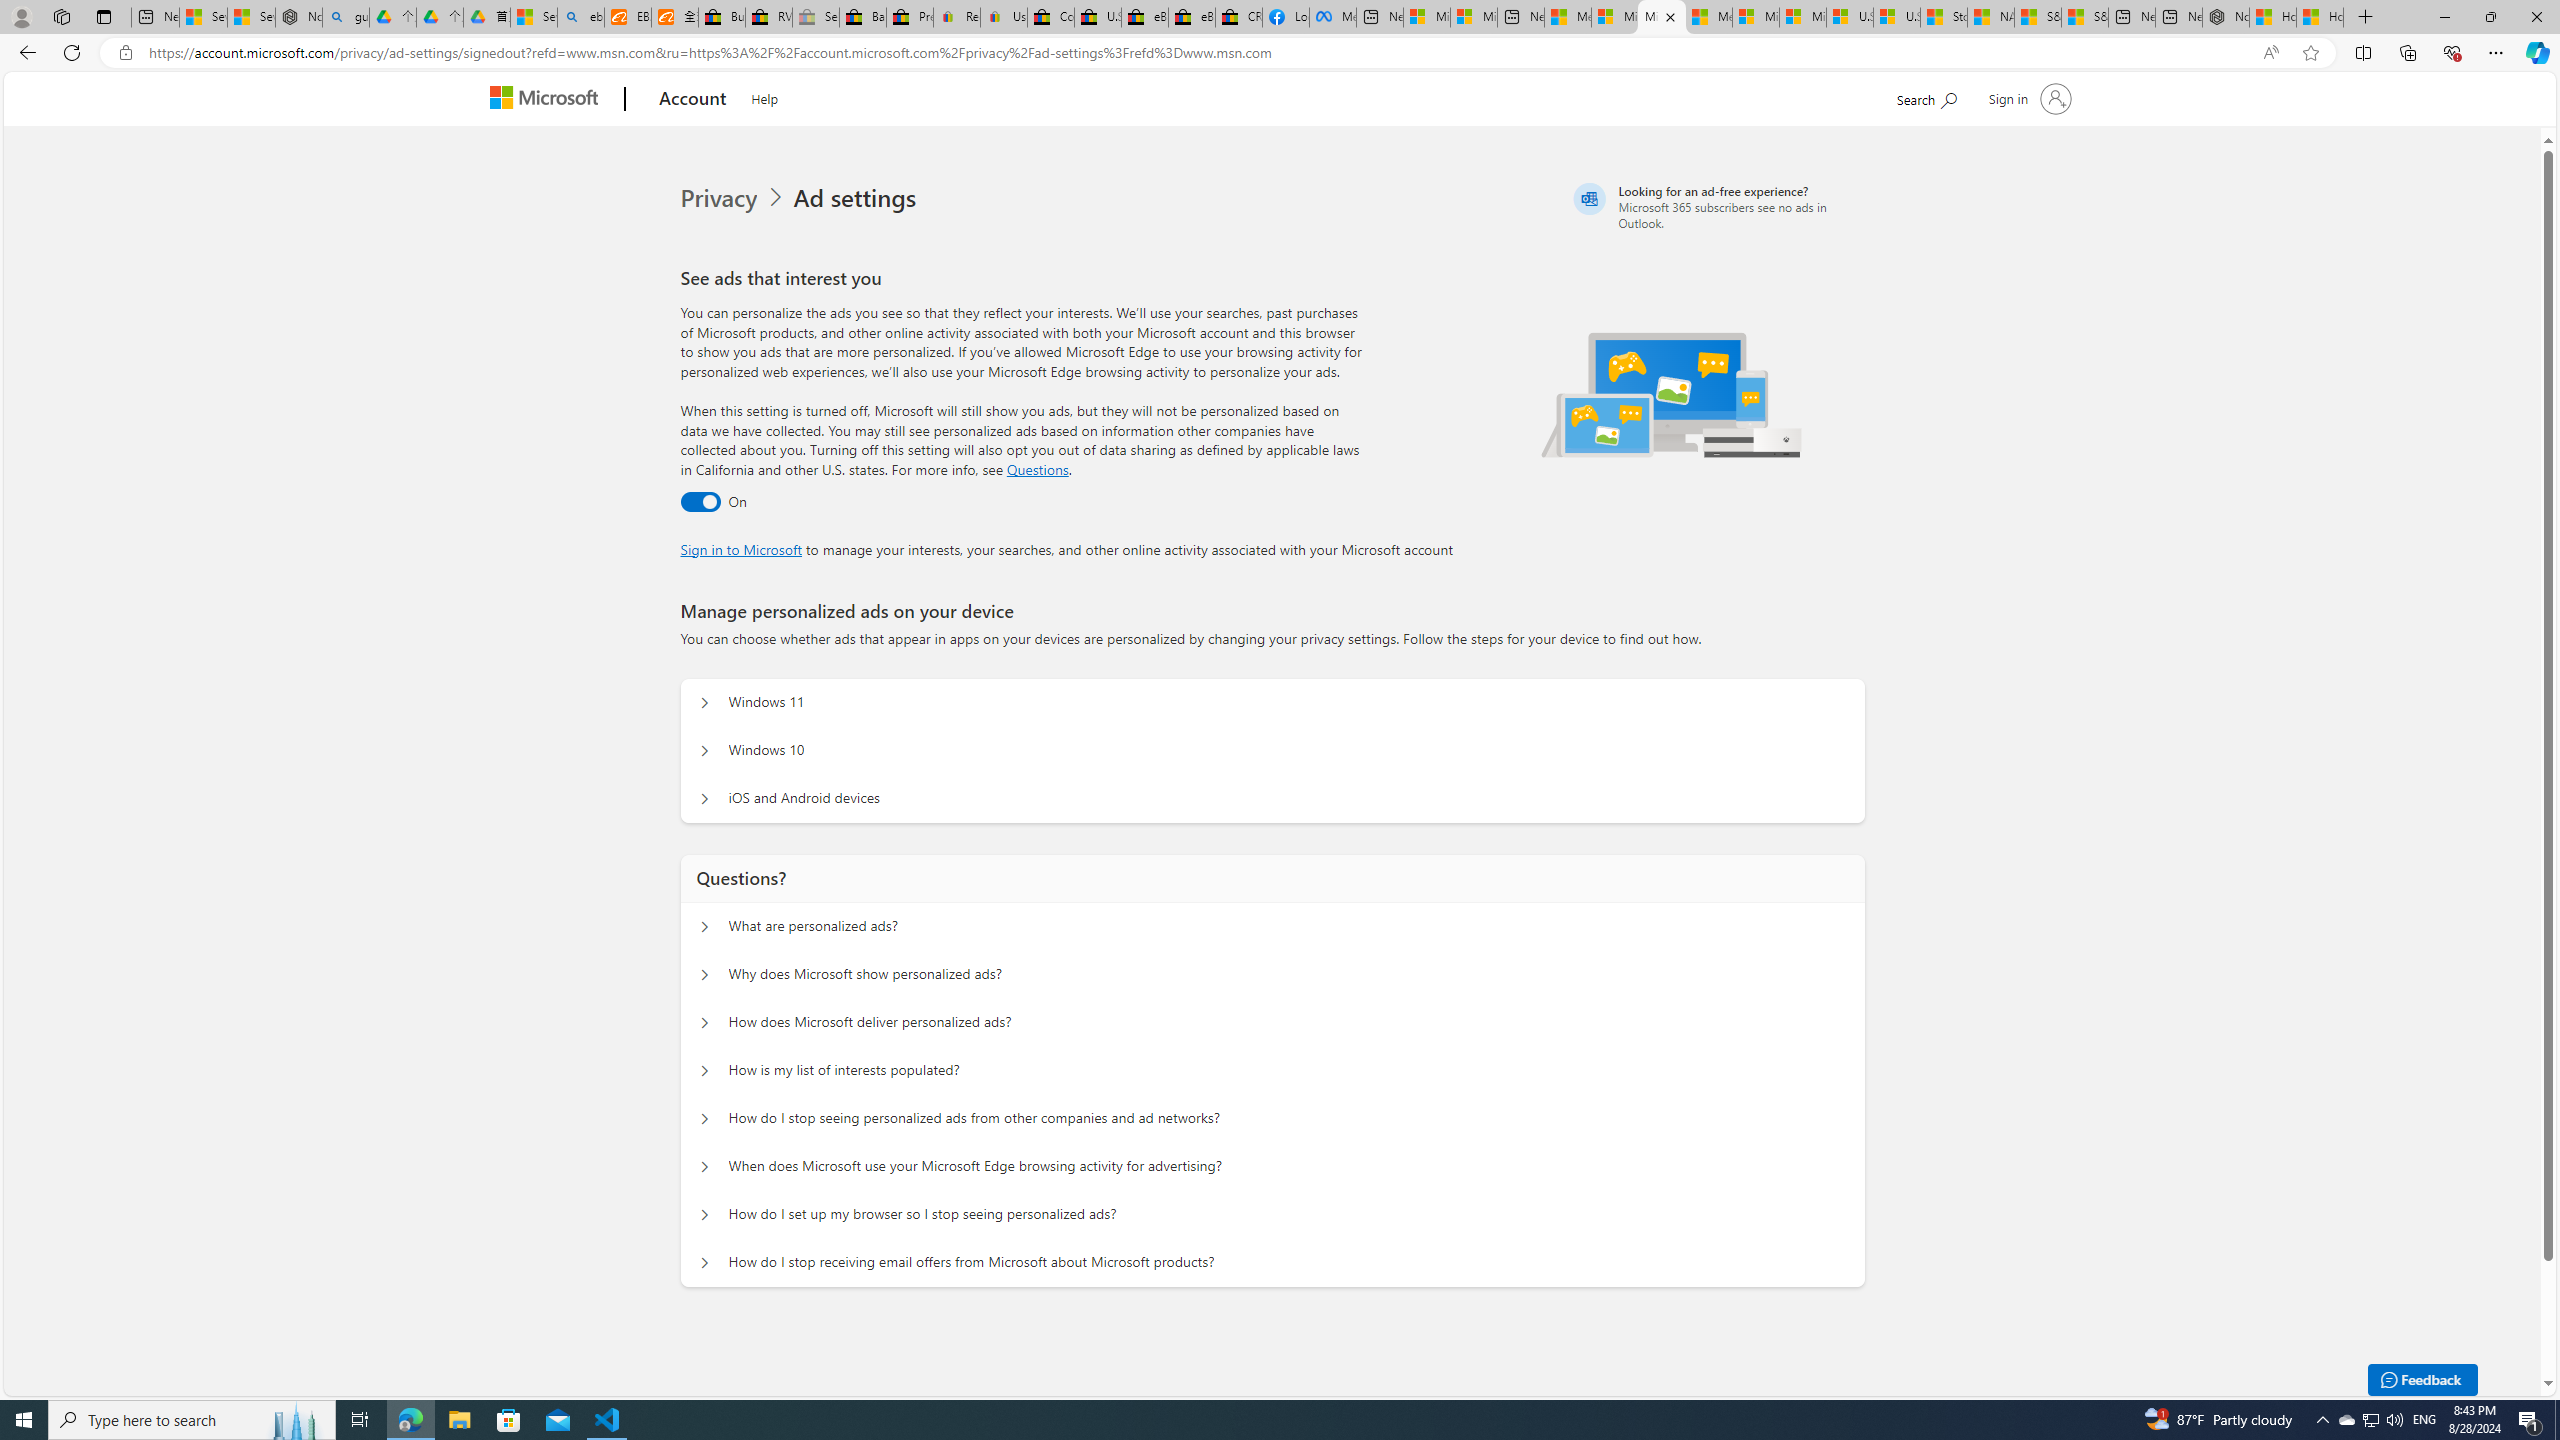  Describe the element at coordinates (705, 750) in the screenshot. I see `Manage personalized ads on your device Windows 10` at that location.